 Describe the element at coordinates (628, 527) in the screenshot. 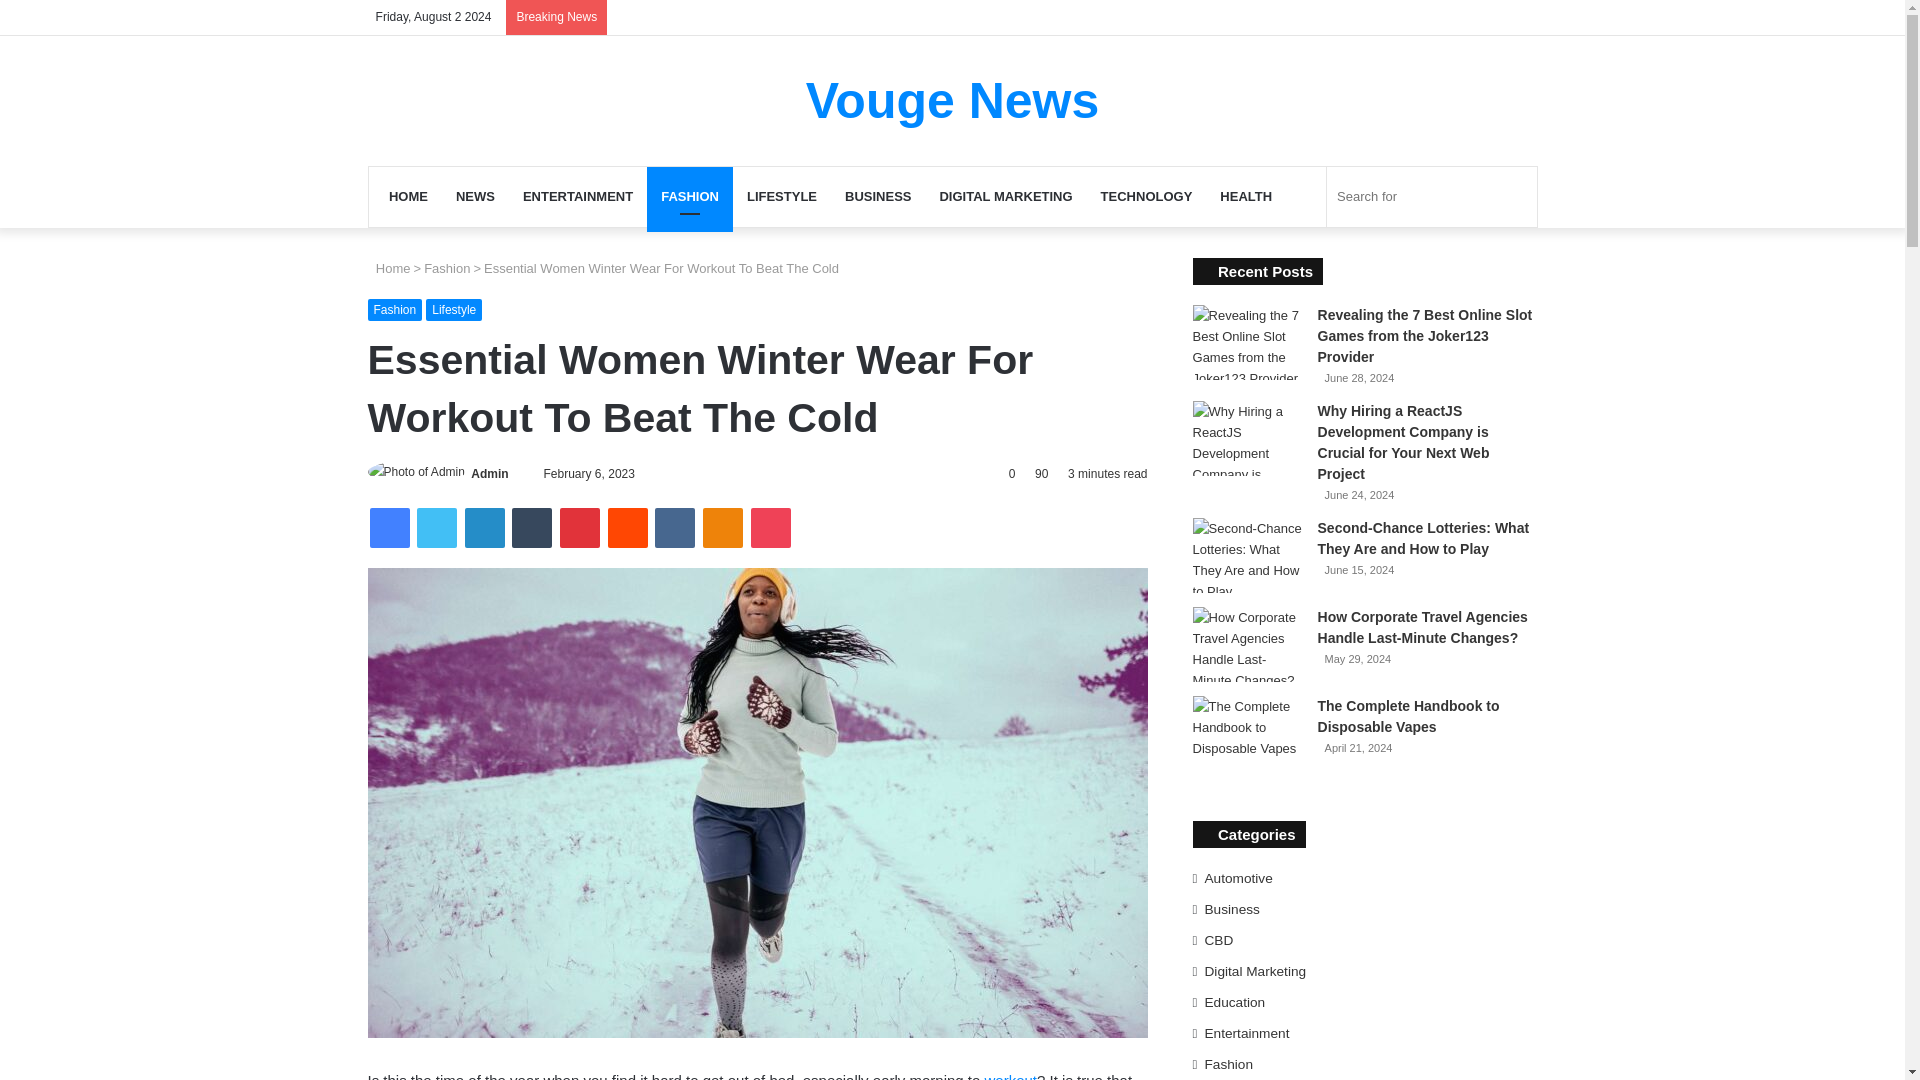

I see `Reddit` at that location.